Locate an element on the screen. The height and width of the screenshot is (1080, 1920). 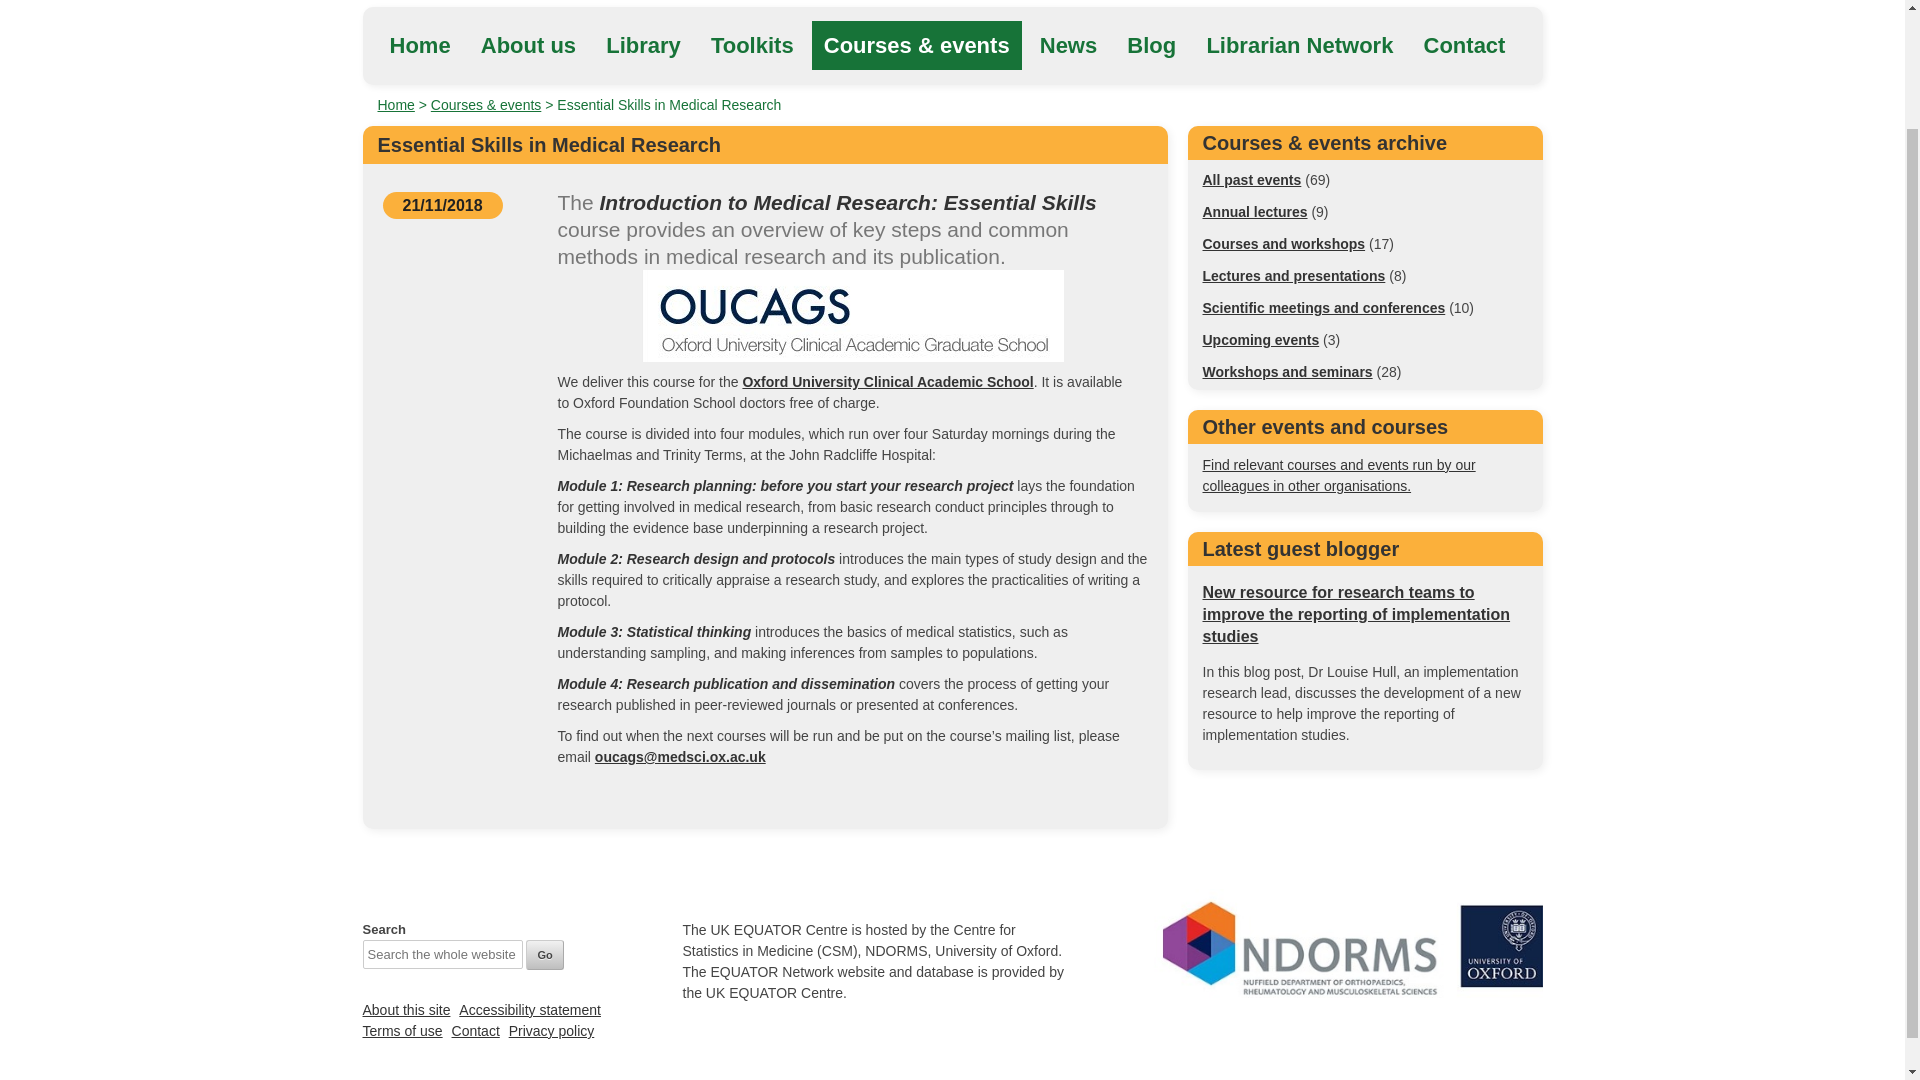
Go is located at coordinates (544, 954).